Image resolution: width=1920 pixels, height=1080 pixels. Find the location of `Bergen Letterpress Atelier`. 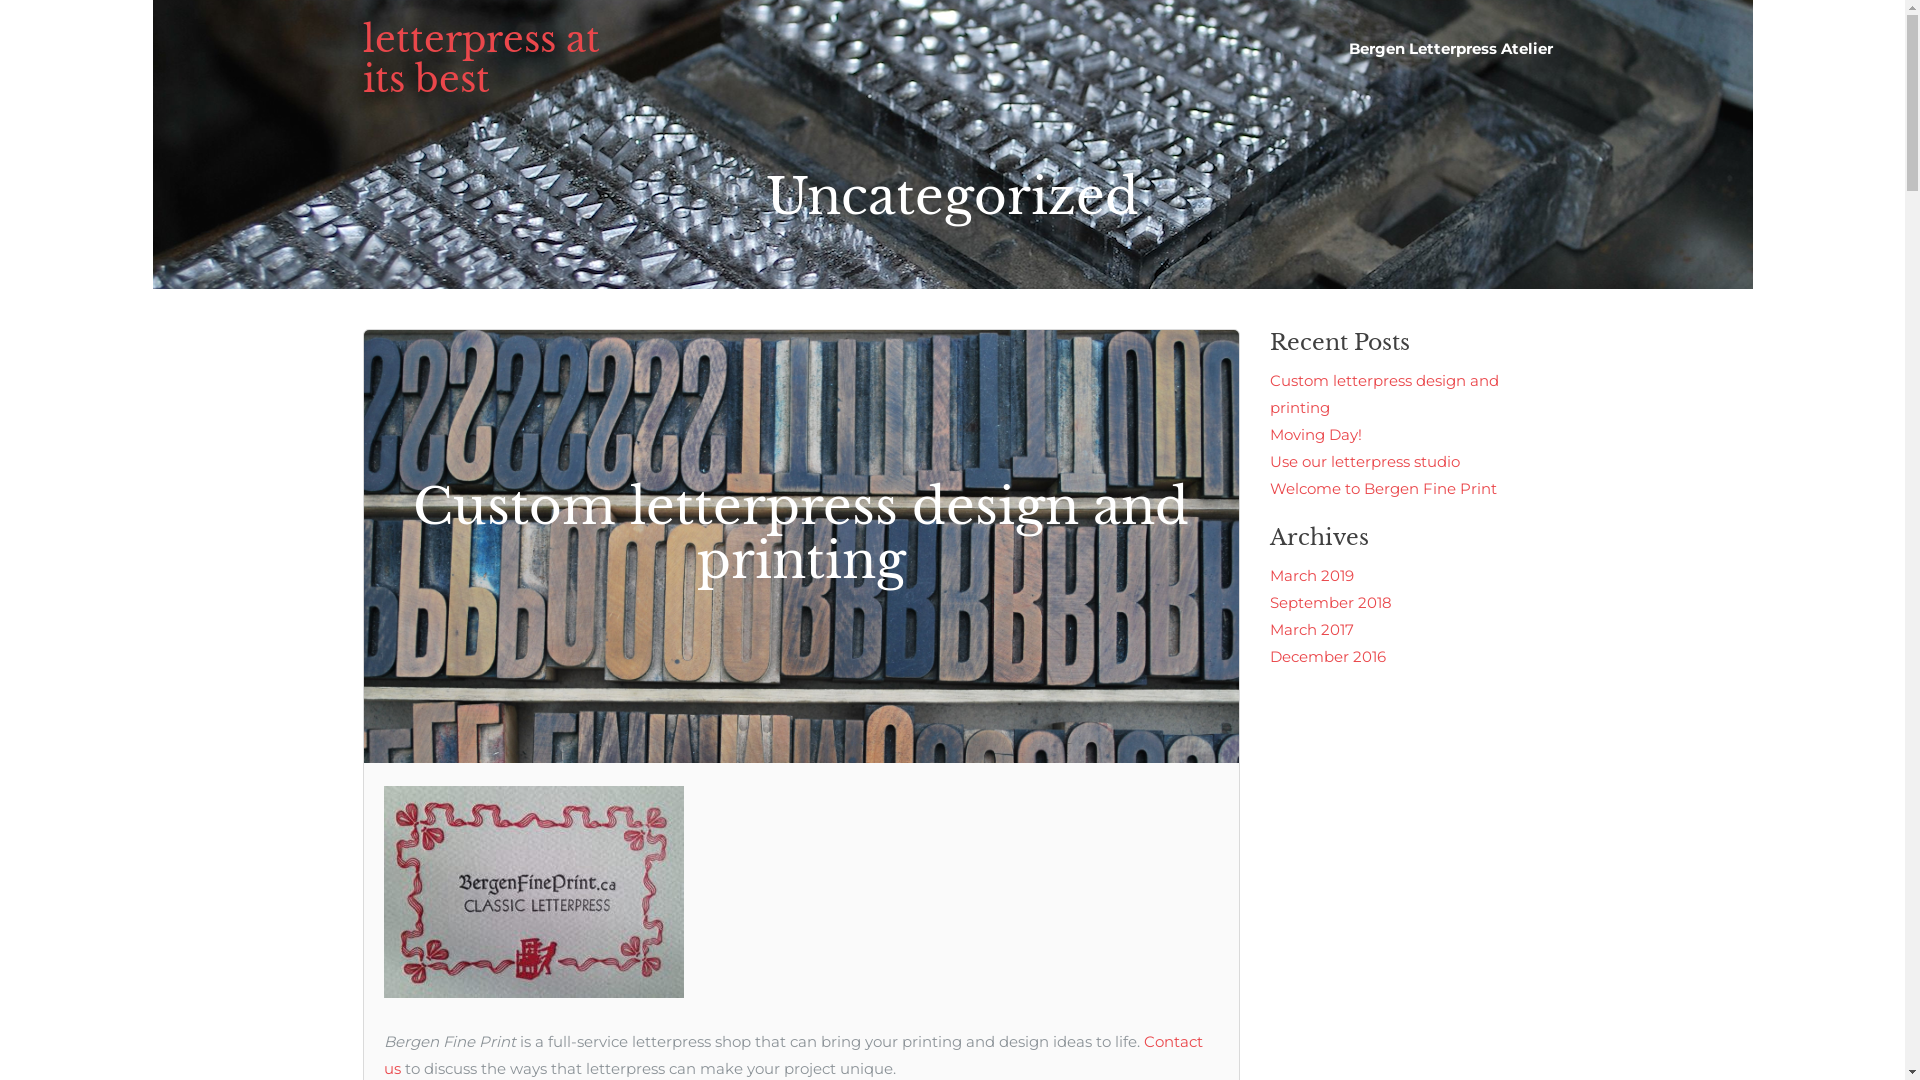

Bergen Letterpress Atelier is located at coordinates (1450, 48).